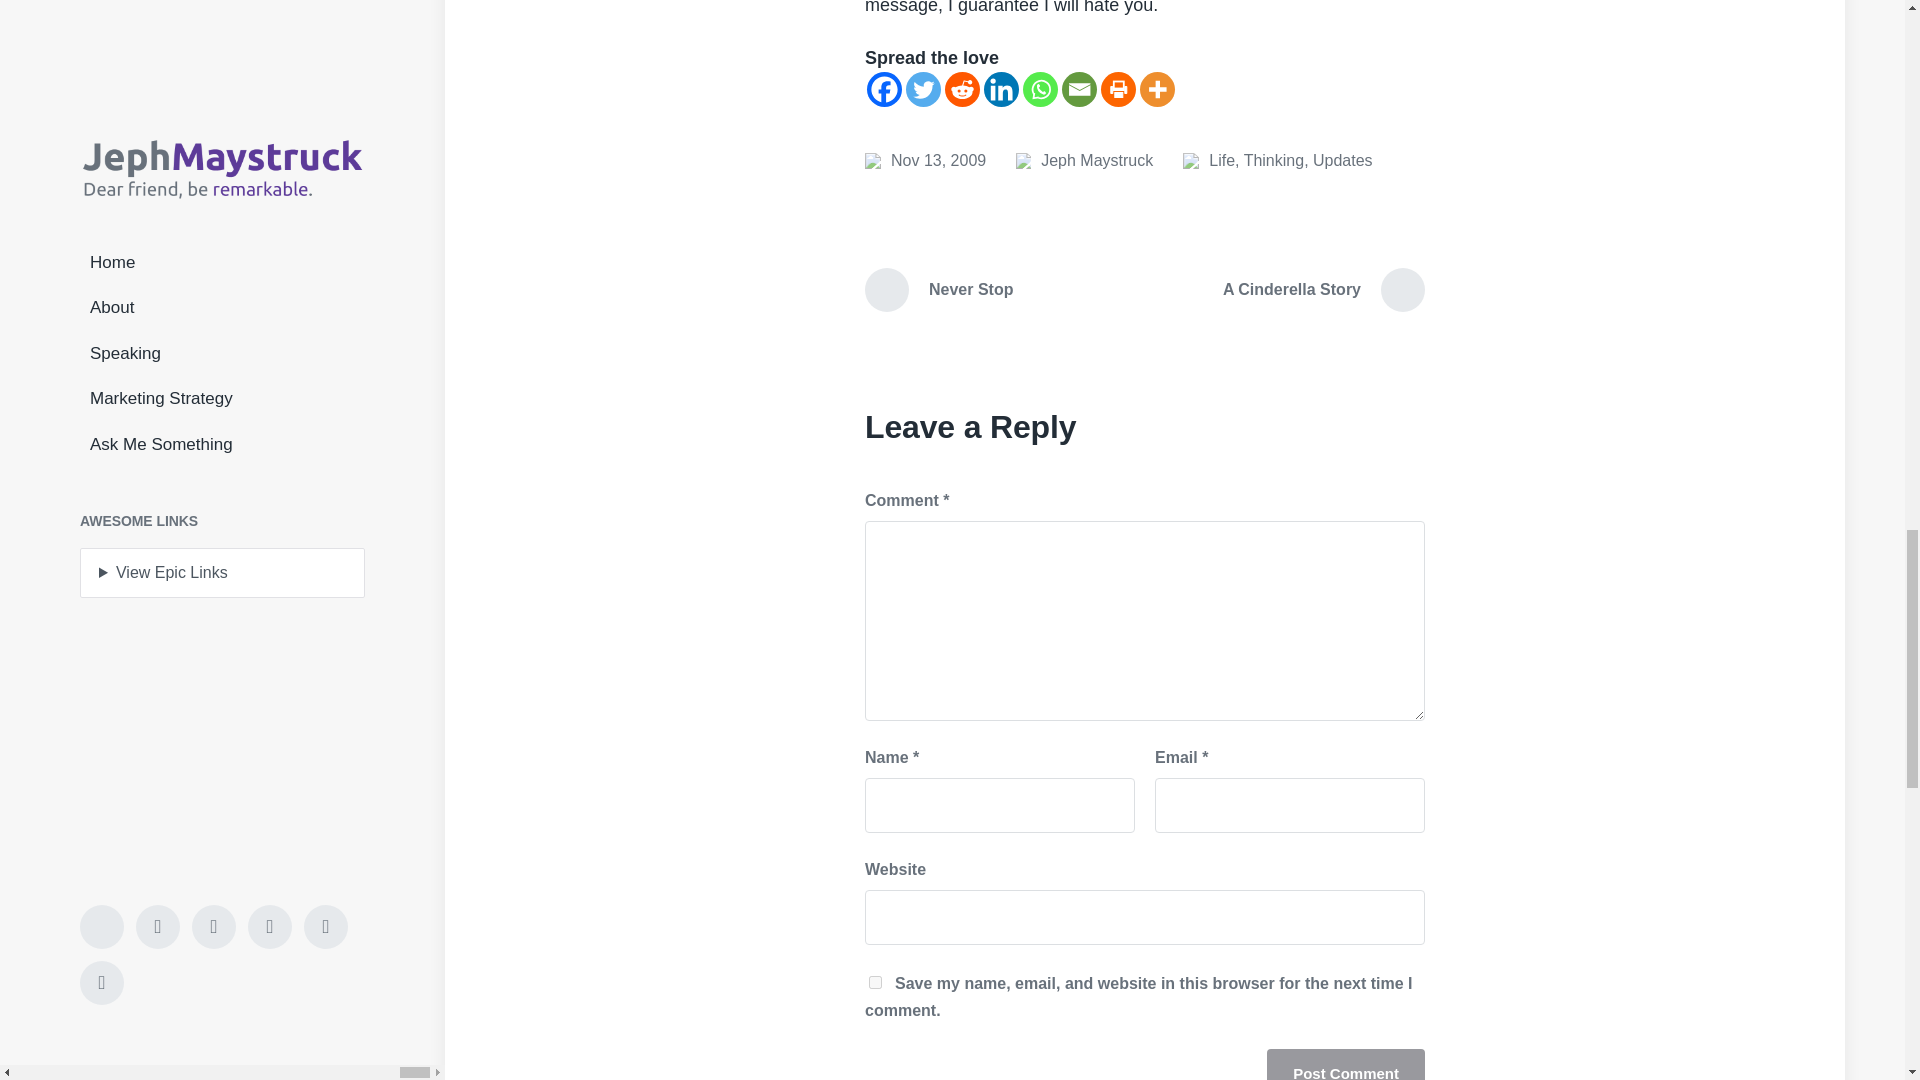 This screenshot has height=1080, width=1920. I want to click on How To: Get Me to Hate Your Organization, so click(926, 160).